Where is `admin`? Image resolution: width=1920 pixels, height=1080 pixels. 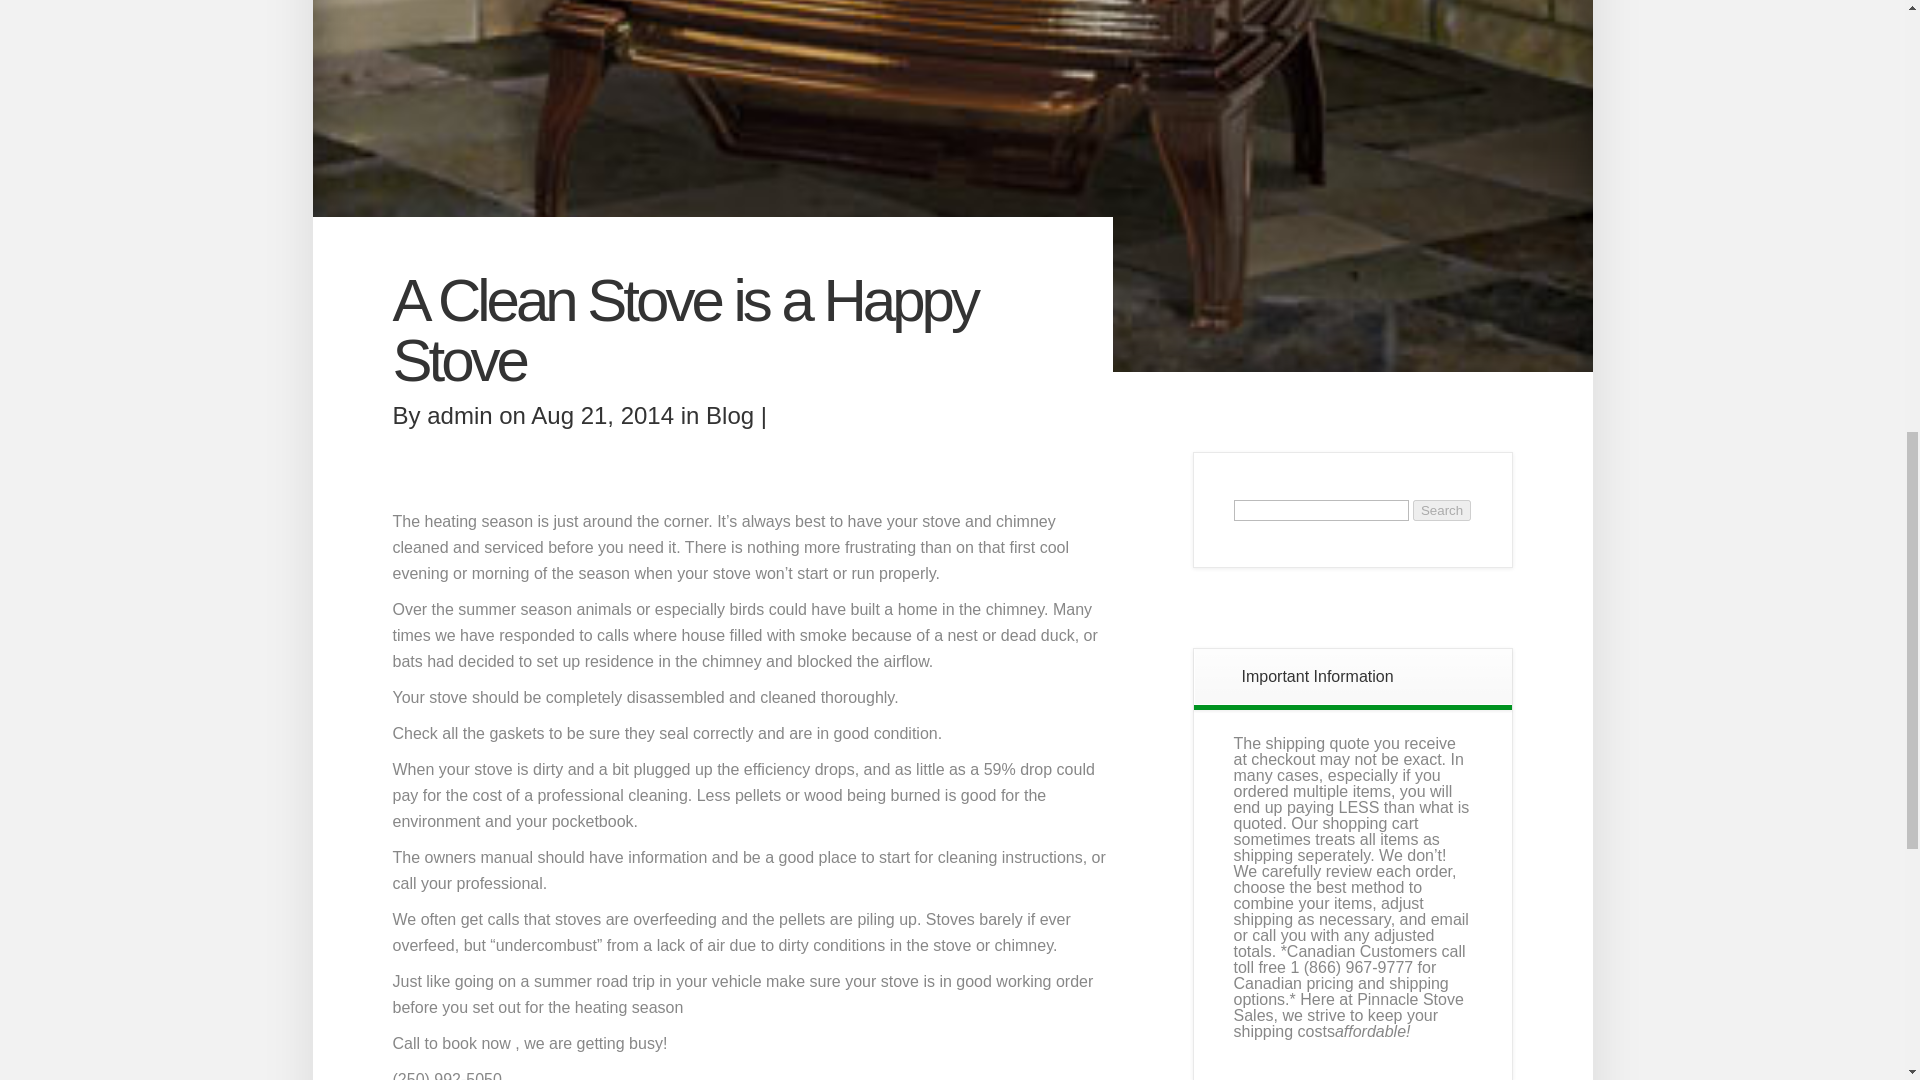 admin is located at coordinates (458, 414).